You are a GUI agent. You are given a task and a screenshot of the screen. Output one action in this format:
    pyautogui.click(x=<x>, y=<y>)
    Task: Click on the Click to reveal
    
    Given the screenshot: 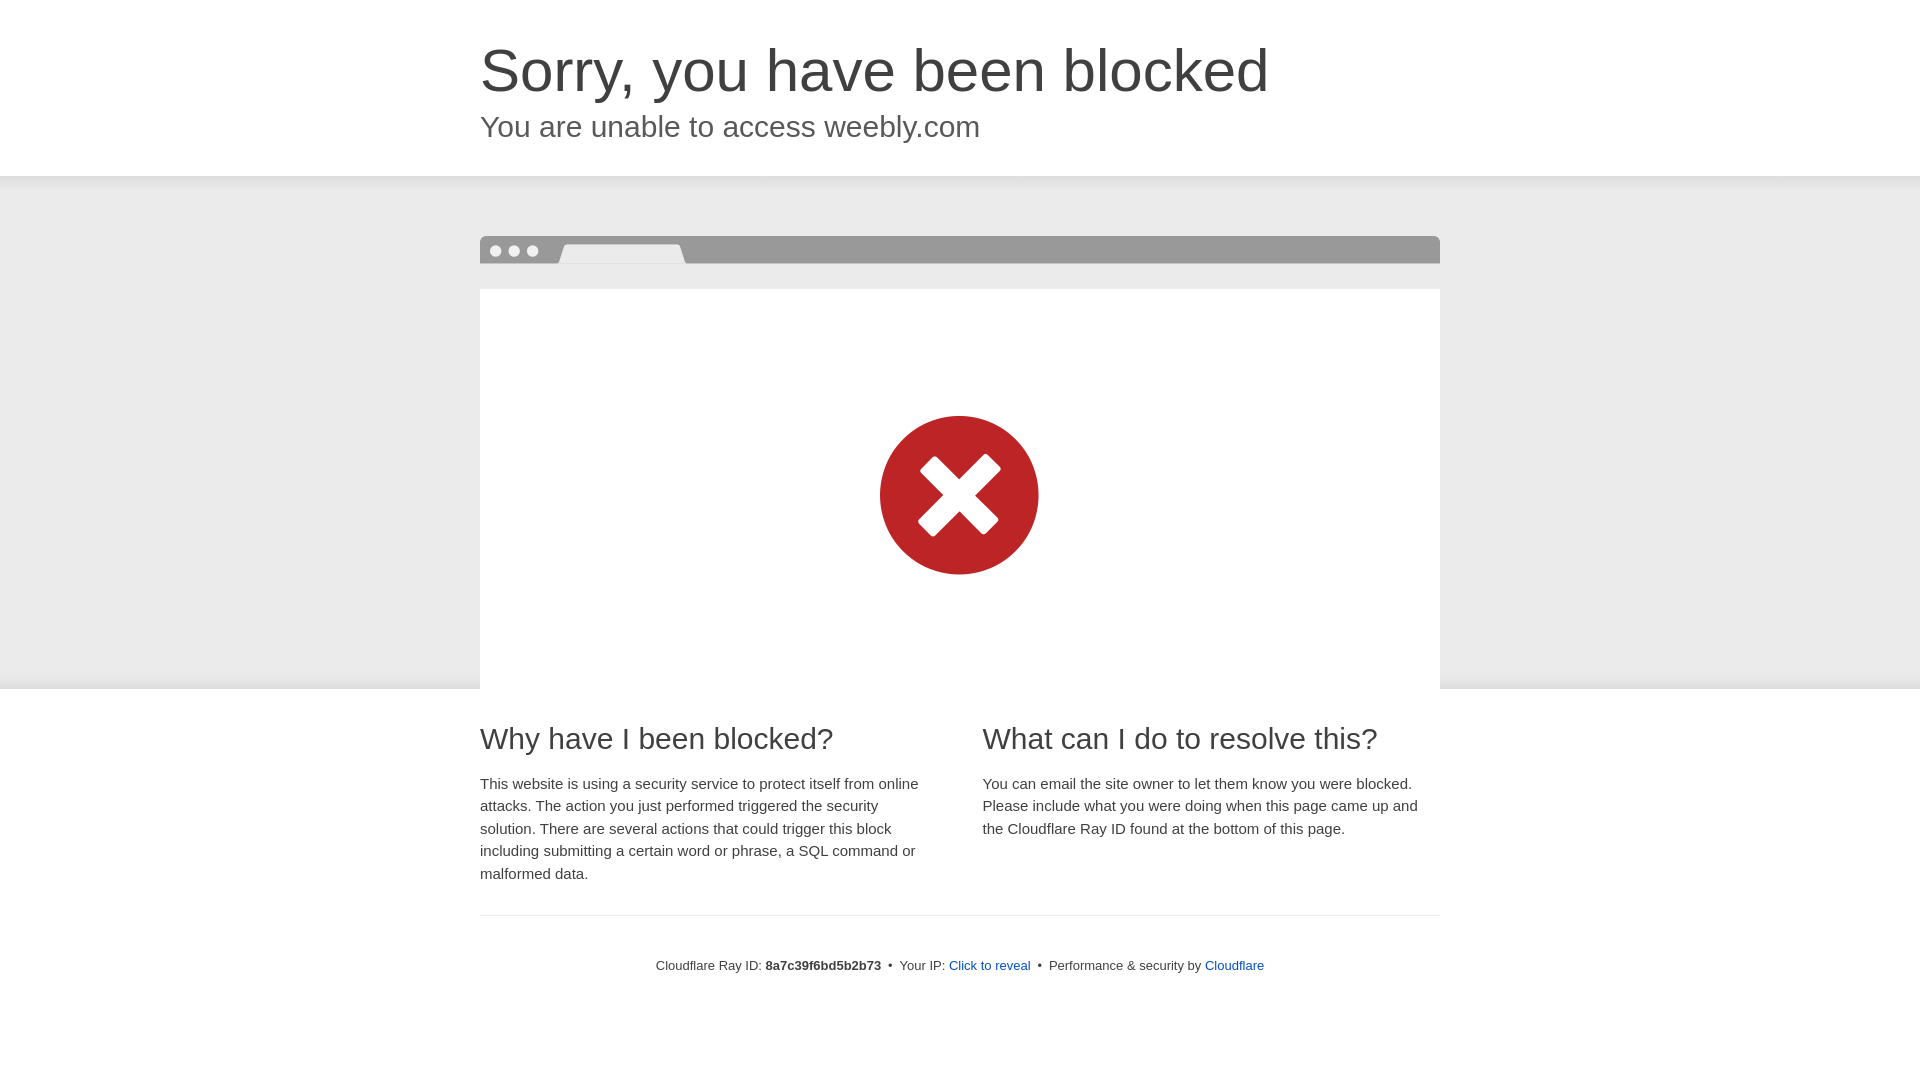 What is the action you would take?
    pyautogui.click(x=990, y=966)
    